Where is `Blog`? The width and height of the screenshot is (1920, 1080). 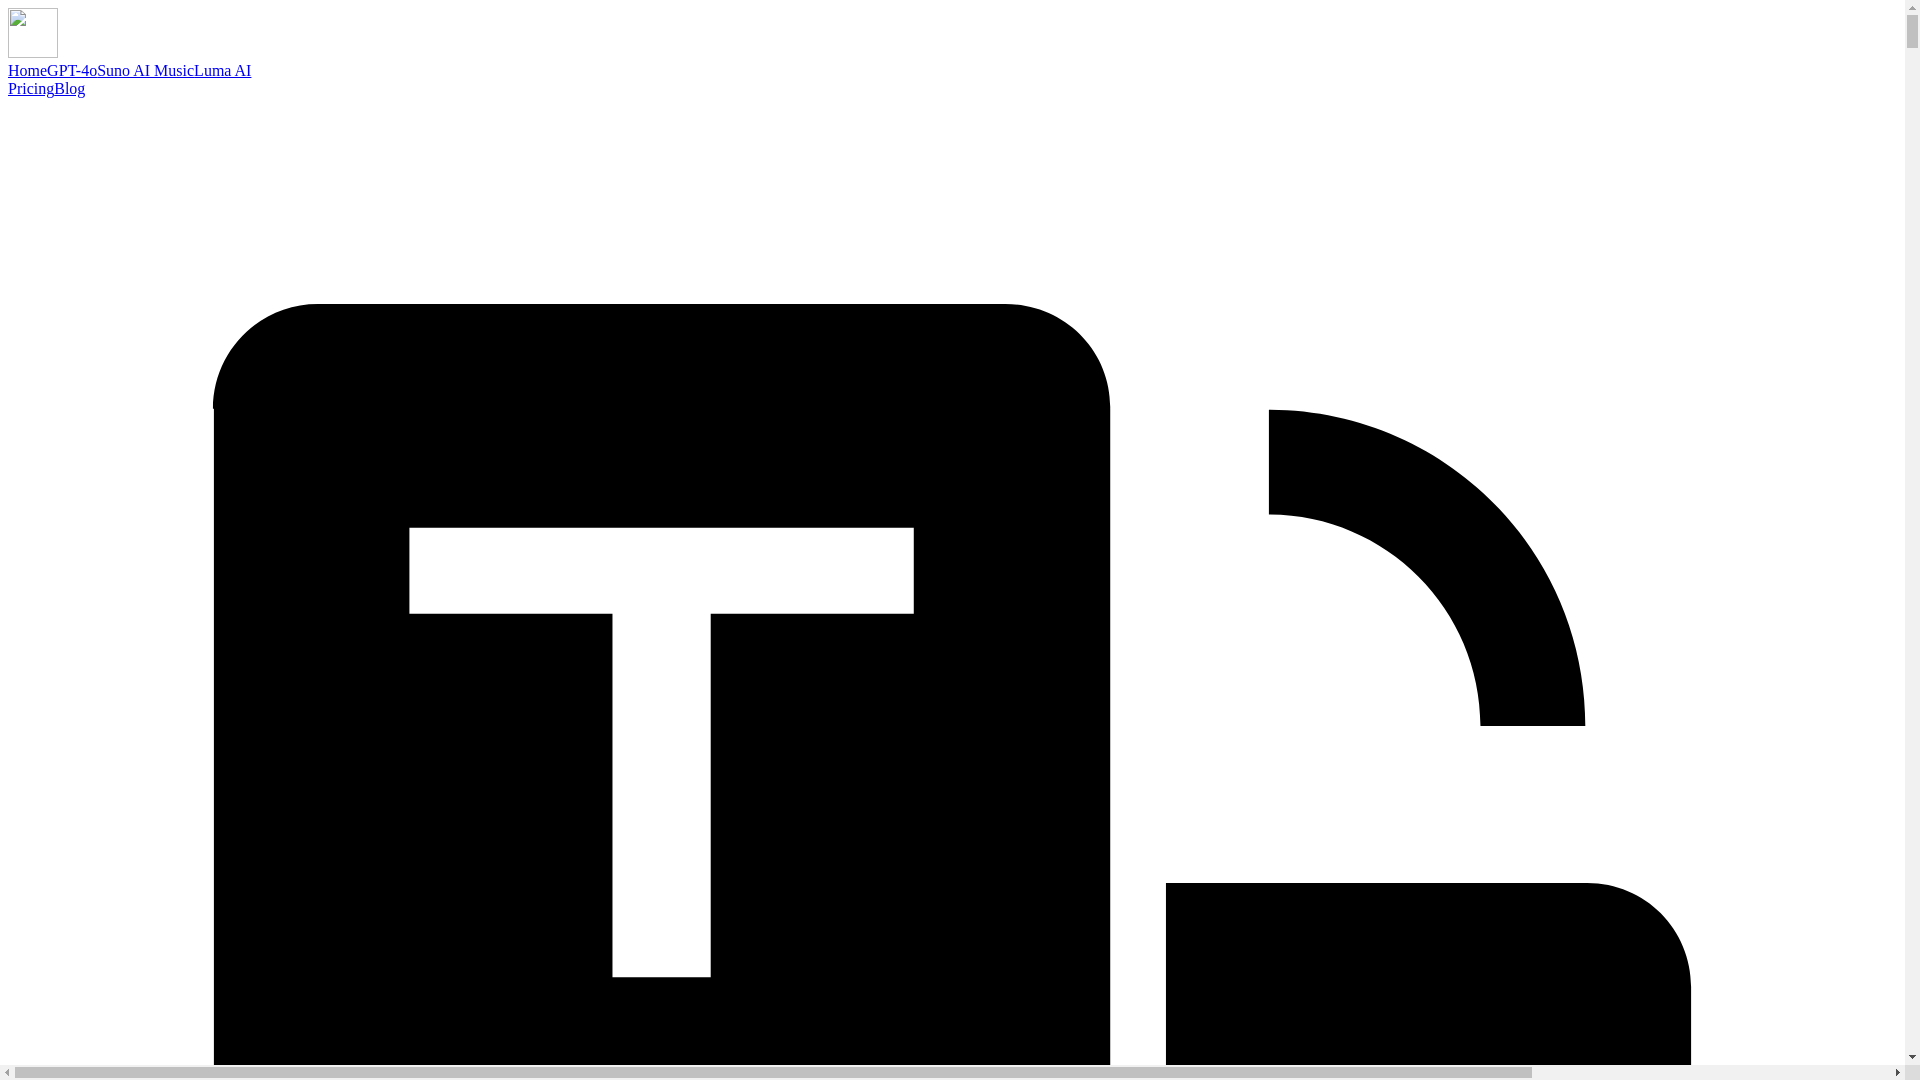
Blog is located at coordinates (68, 88).